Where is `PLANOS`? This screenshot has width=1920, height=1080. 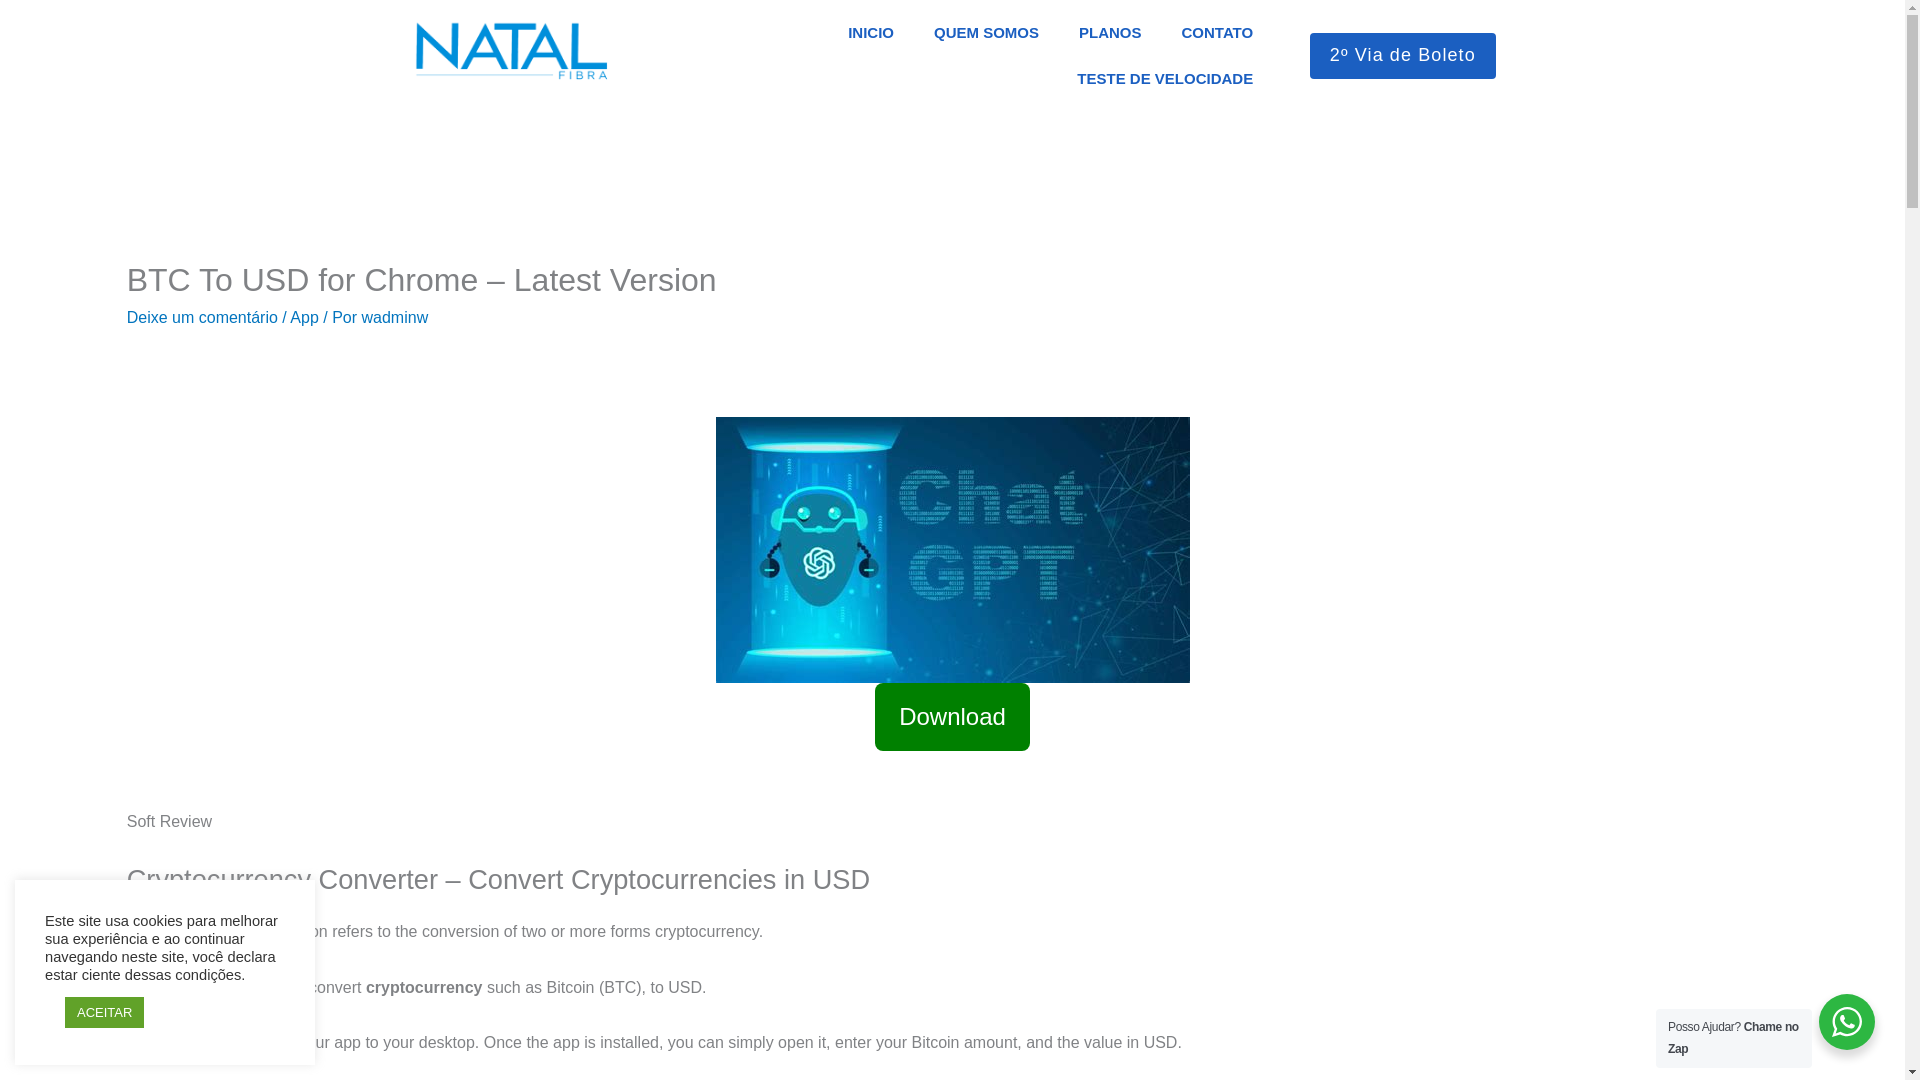 PLANOS is located at coordinates (1110, 32).